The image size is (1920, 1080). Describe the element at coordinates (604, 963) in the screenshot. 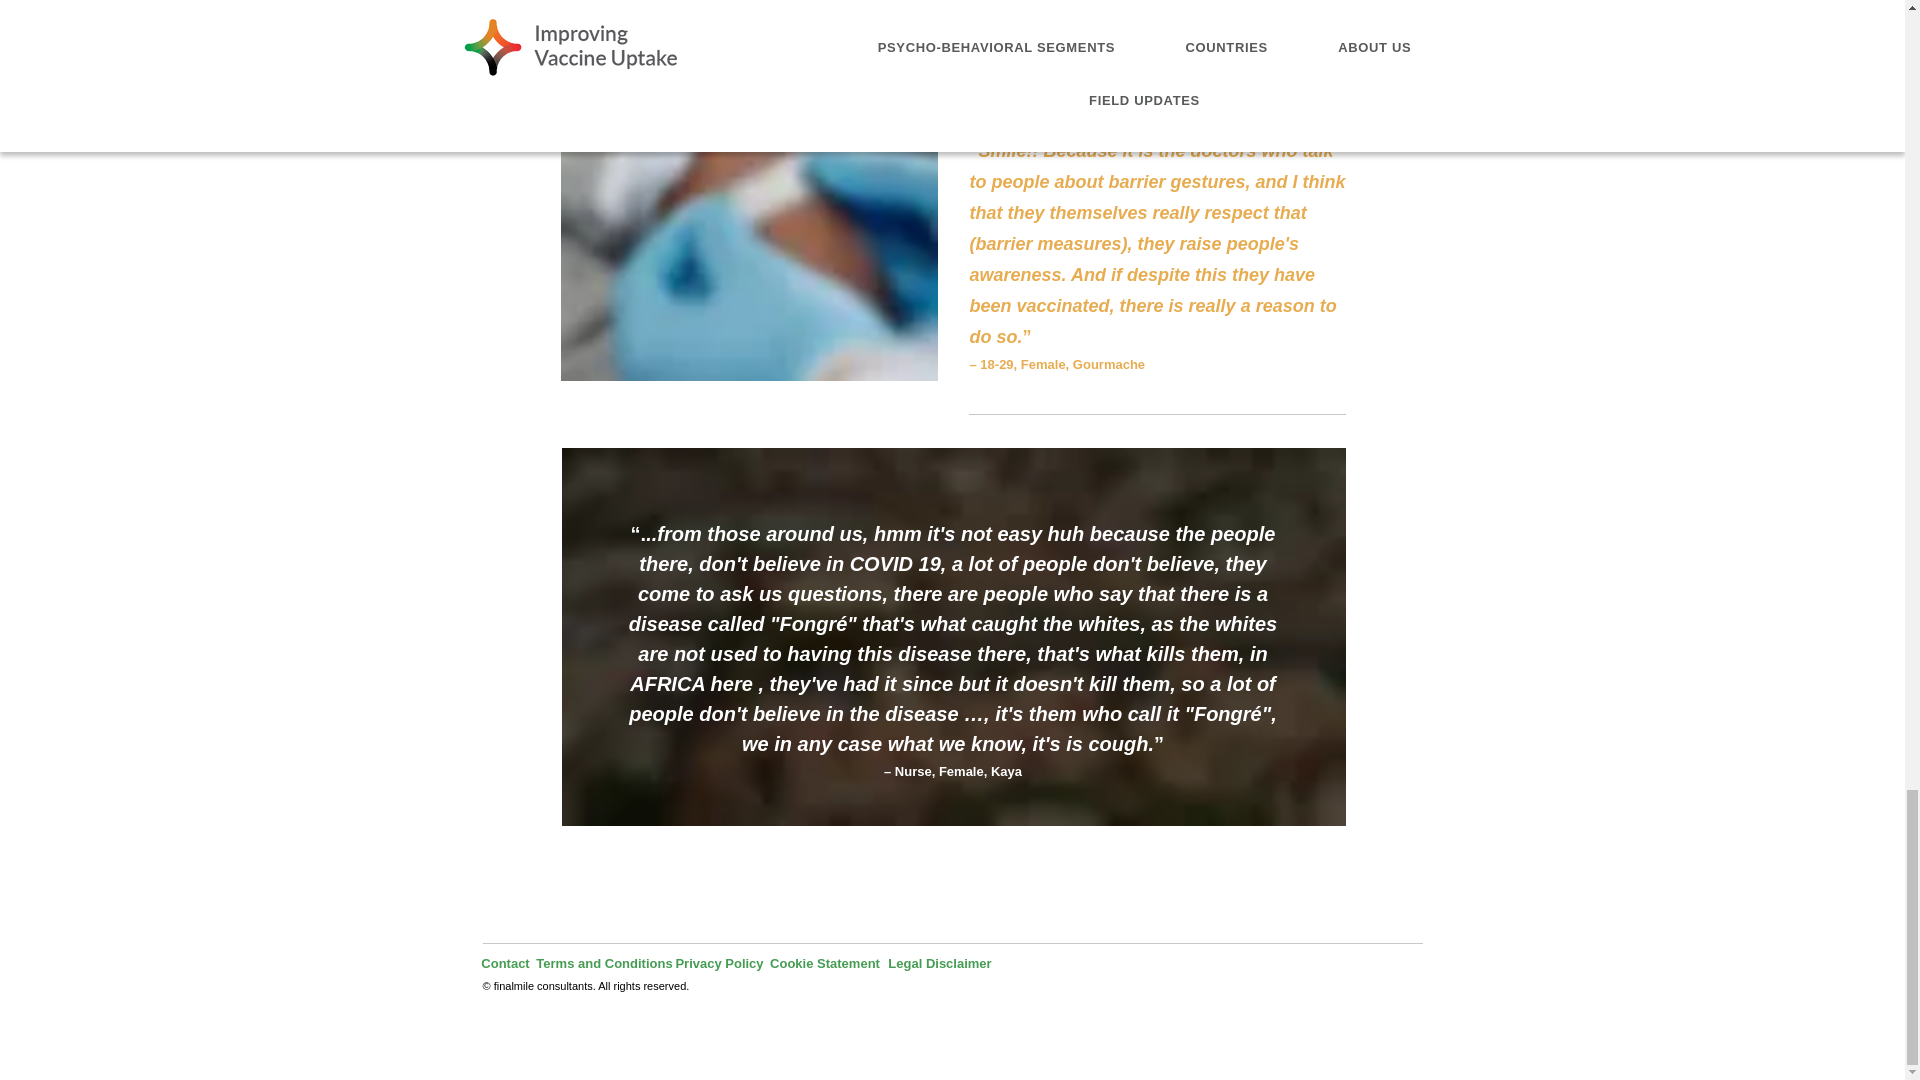

I see `Terms and Conditions` at that location.